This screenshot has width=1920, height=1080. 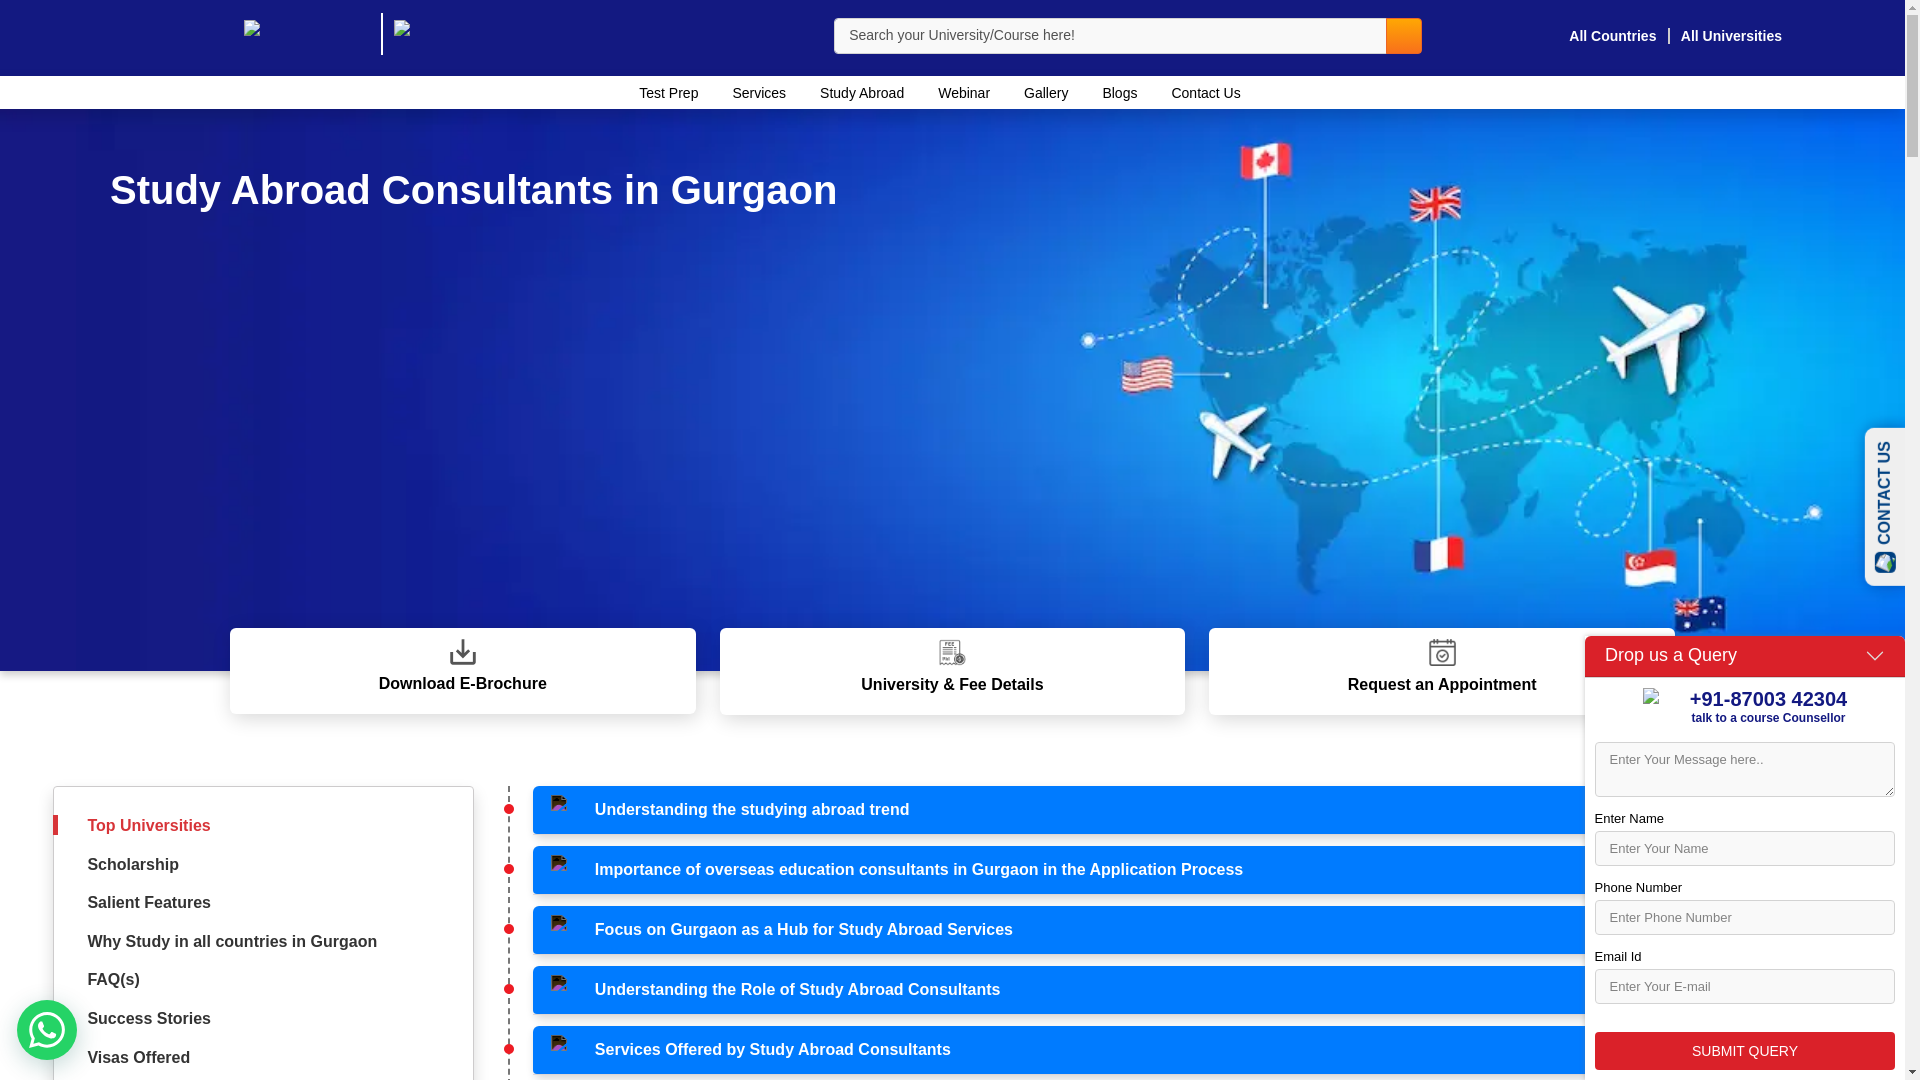 What do you see at coordinates (1190, 1050) in the screenshot?
I see `Services Offered by Study Abroad Consultants` at bounding box center [1190, 1050].